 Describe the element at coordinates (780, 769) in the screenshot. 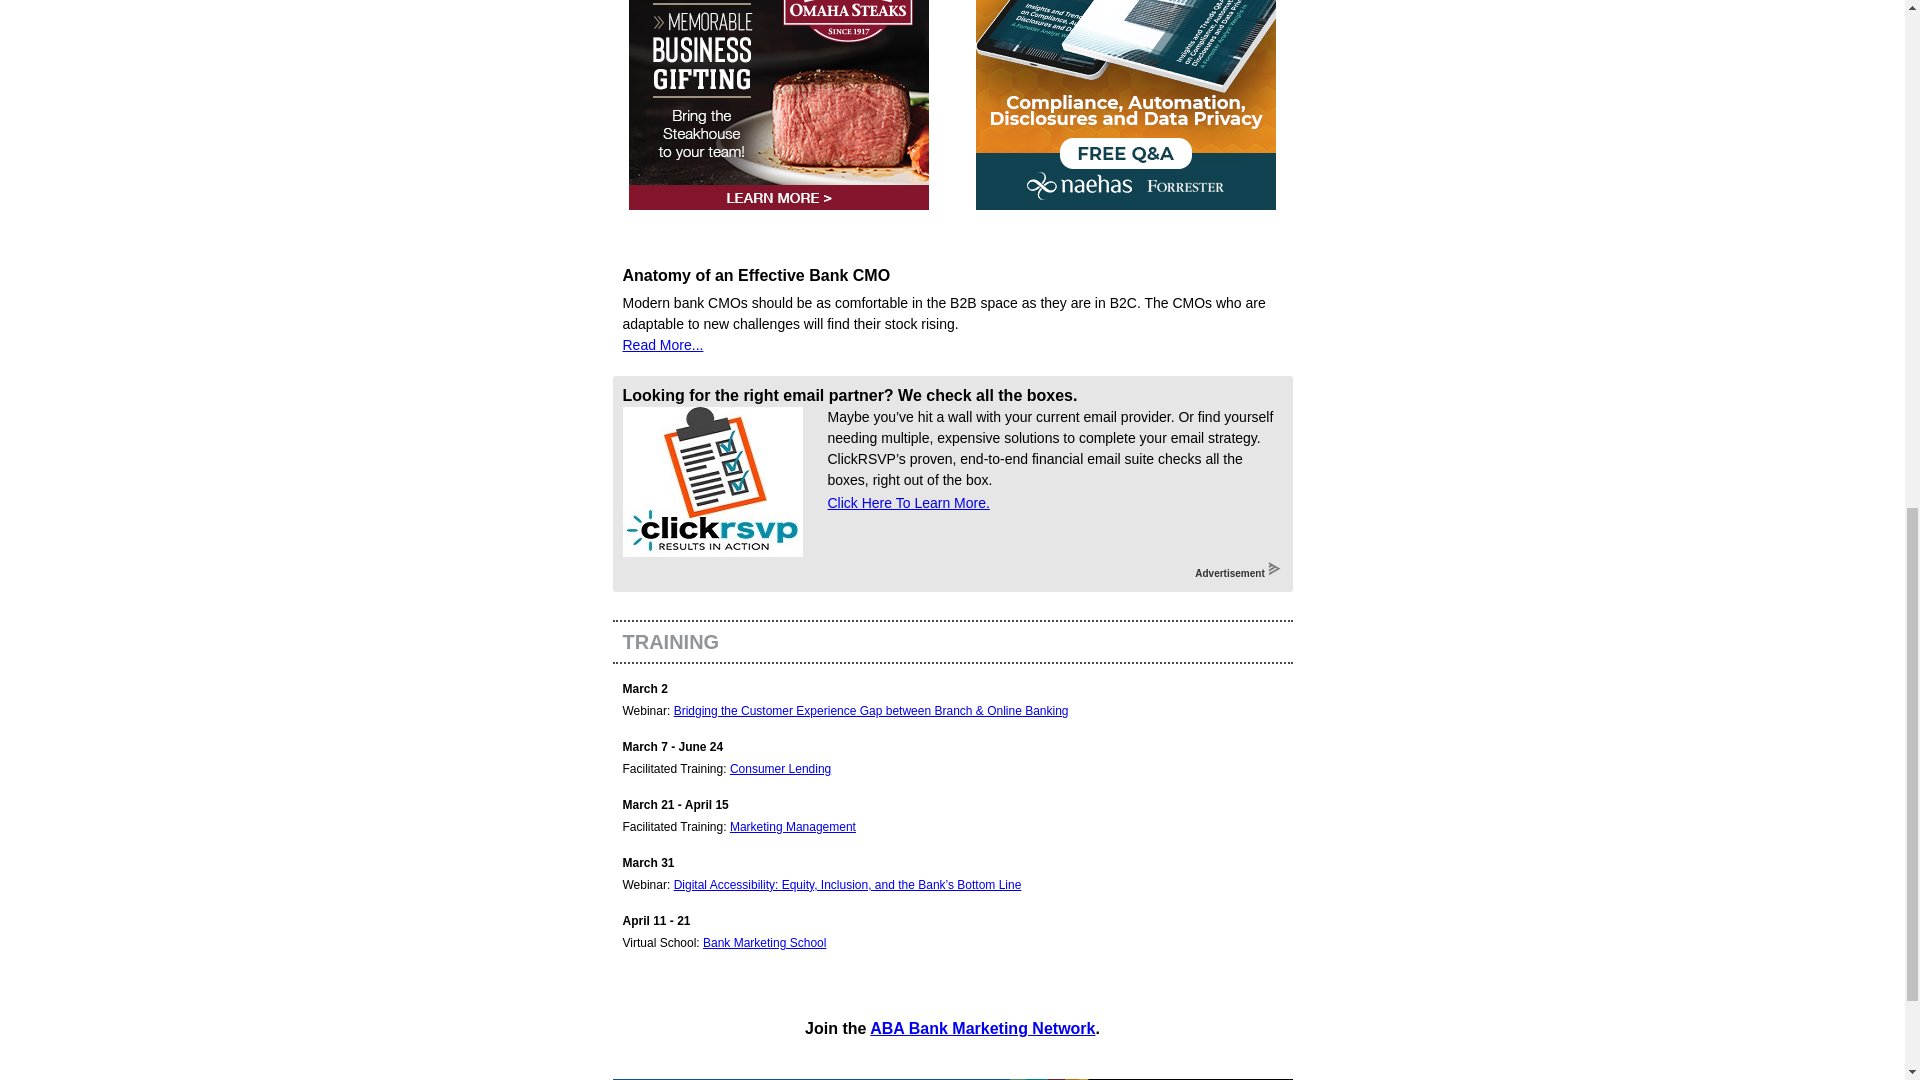

I see `Consumer Lending` at that location.